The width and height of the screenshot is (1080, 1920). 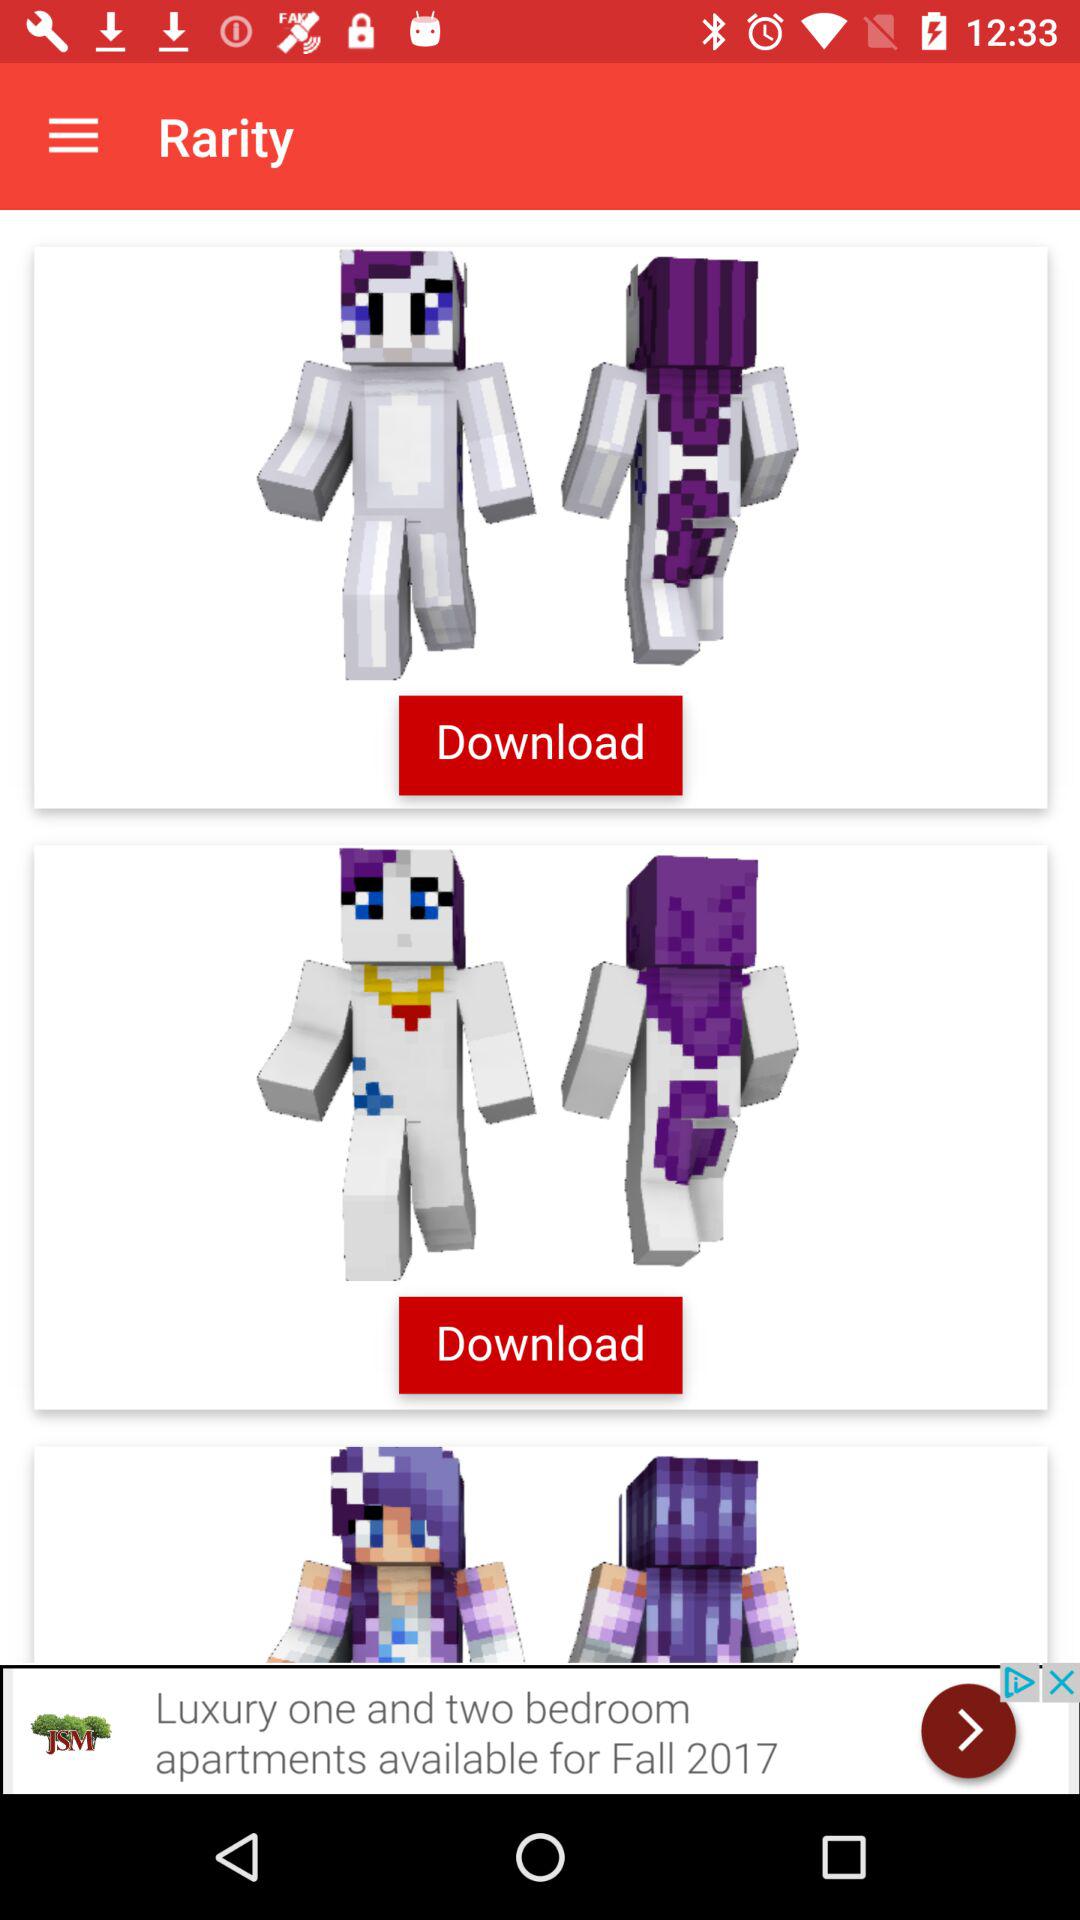 I want to click on see advertisement, so click(x=540, y=1728).